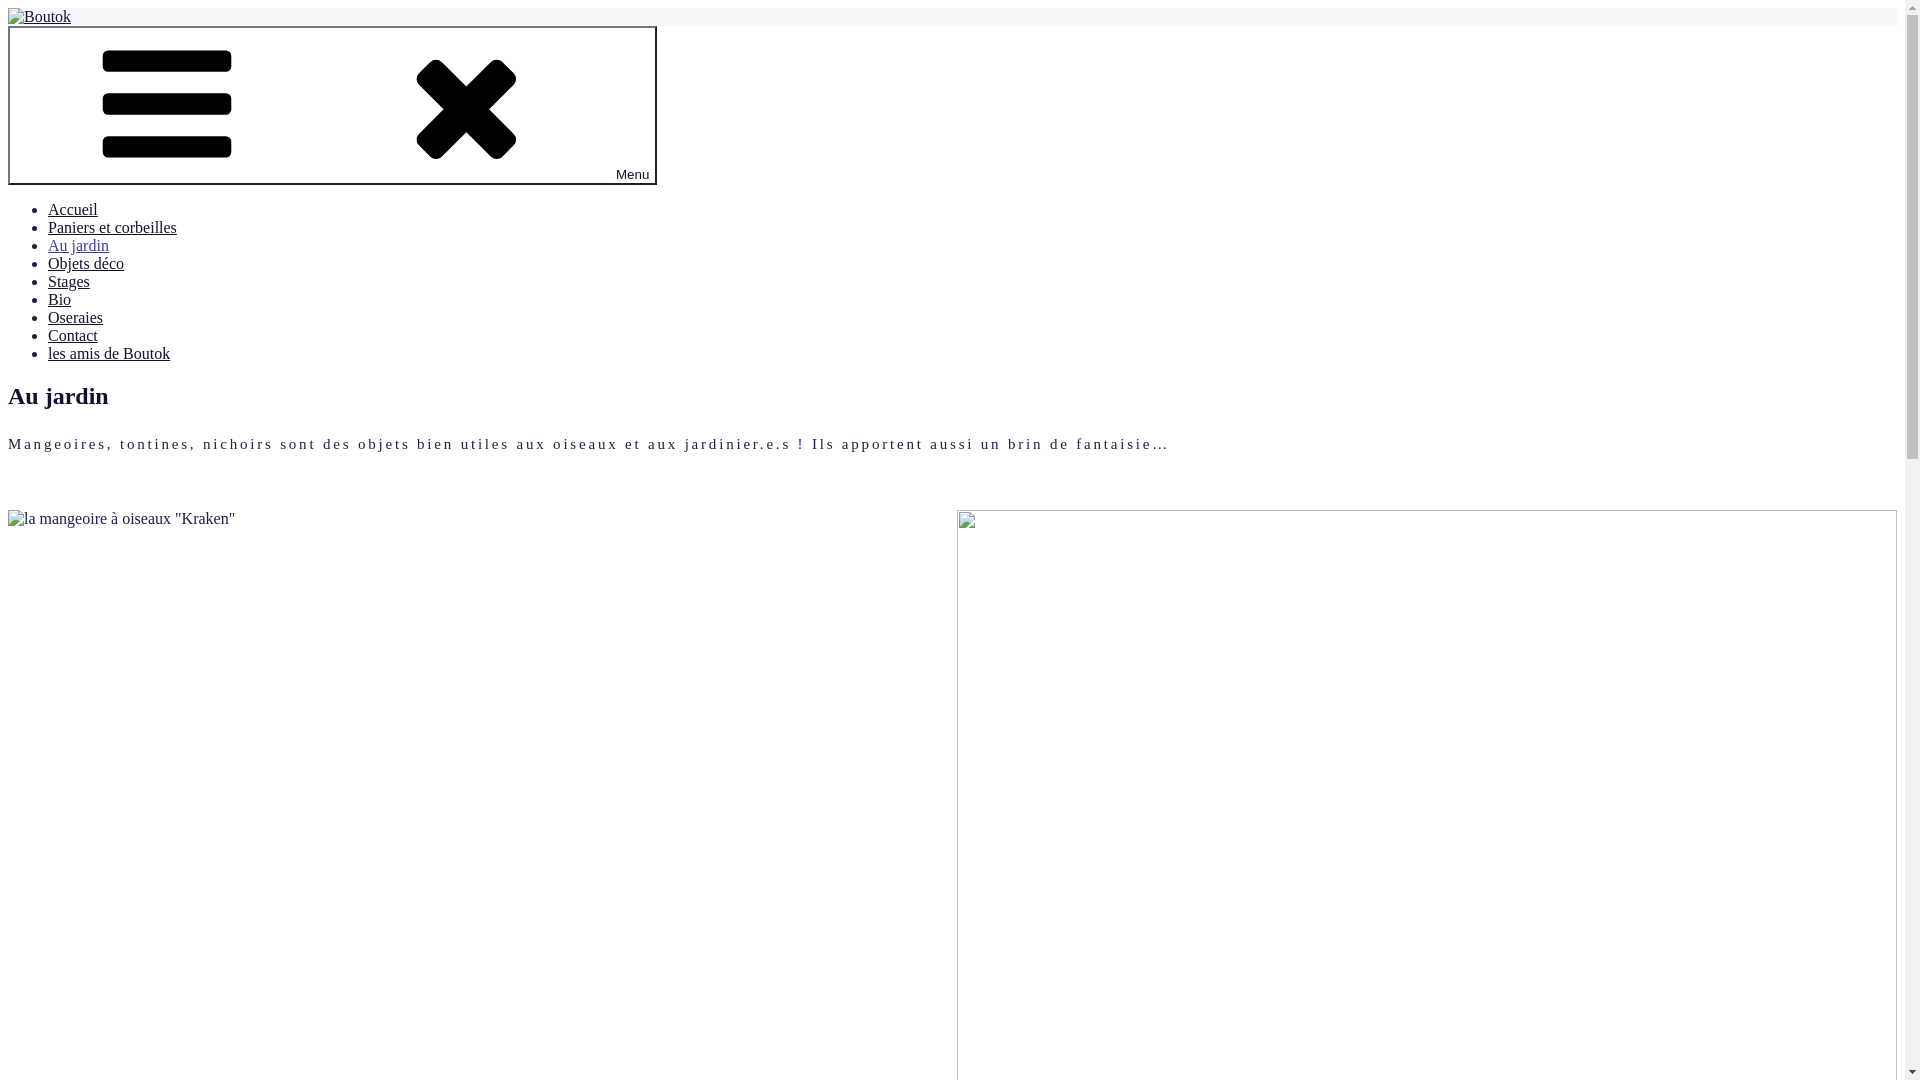 The image size is (1920, 1080). What do you see at coordinates (109, 354) in the screenshot?
I see `les amis de Boutok` at bounding box center [109, 354].